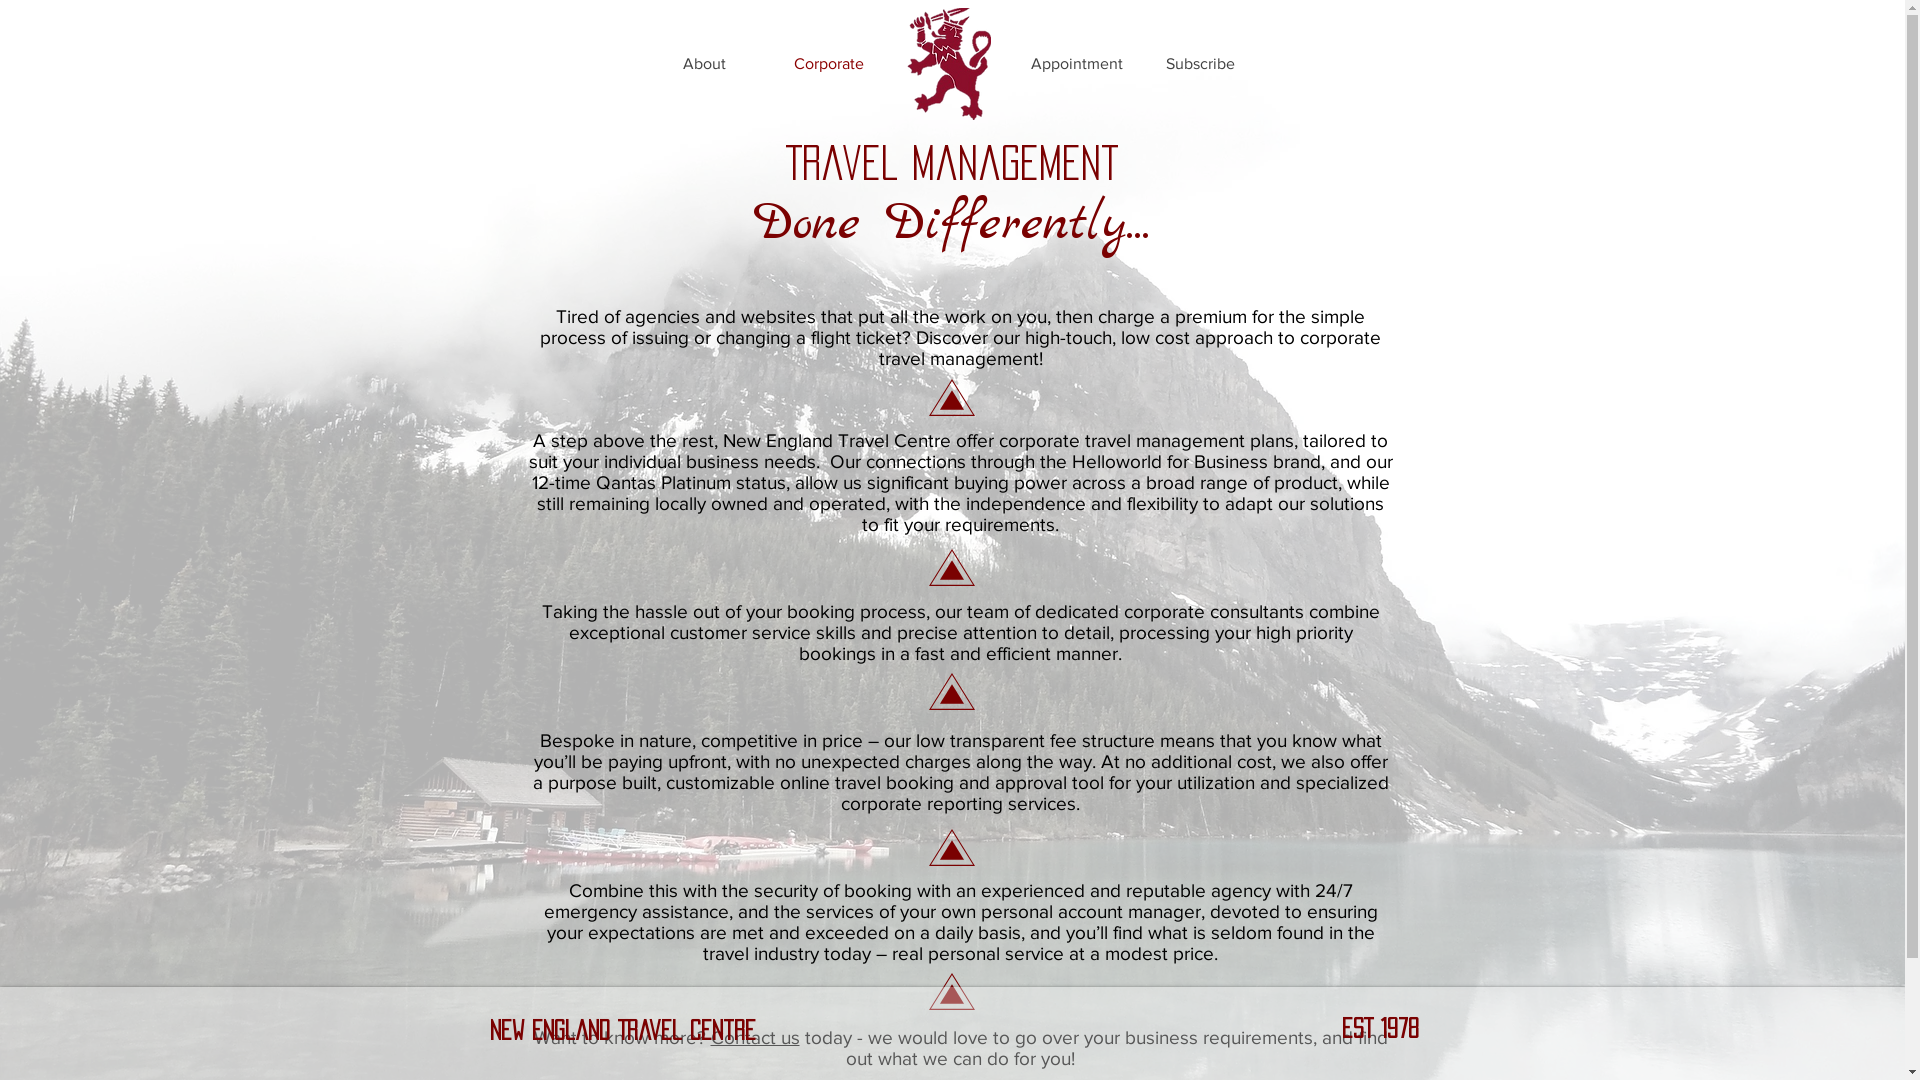  I want to click on Social Media Icons, so click(968, 1028).